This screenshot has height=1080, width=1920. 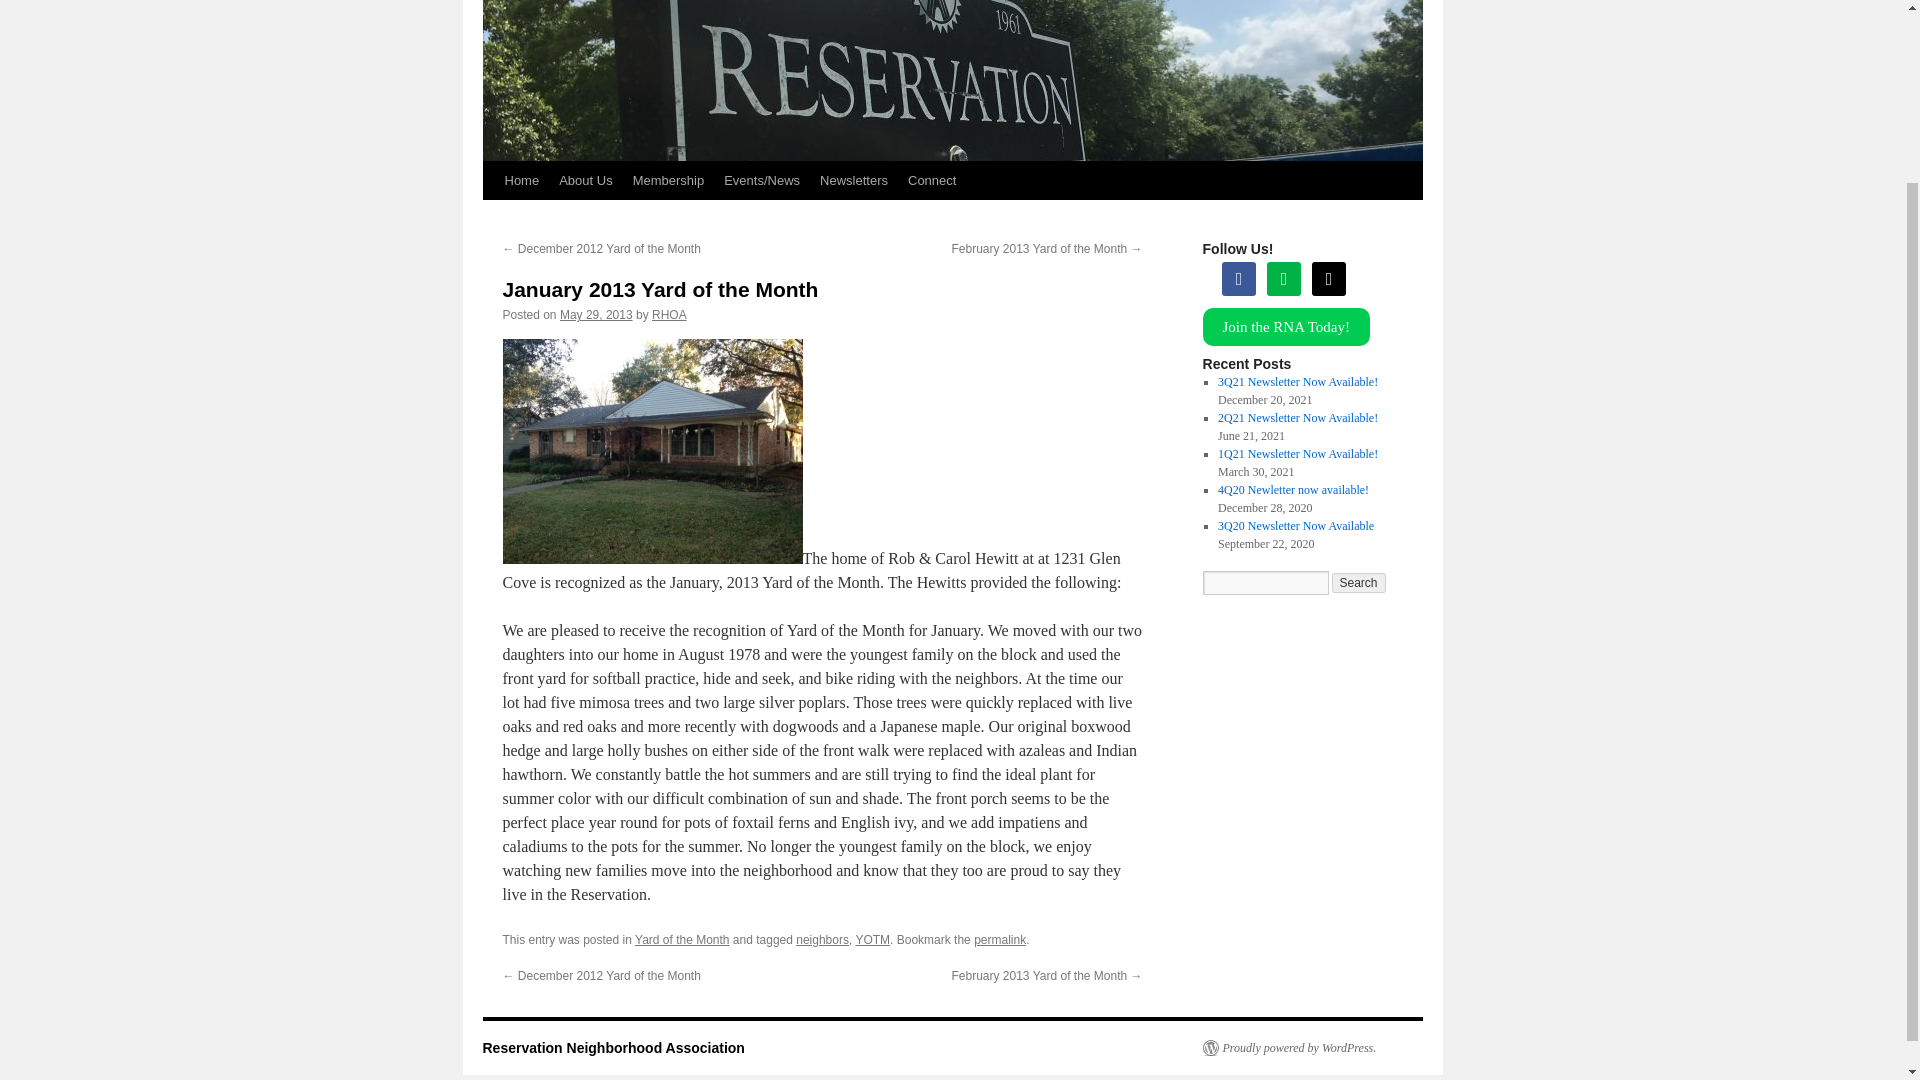 What do you see at coordinates (932, 180) in the screenshot?
I see `Connect` at bounding box center [932, 180].